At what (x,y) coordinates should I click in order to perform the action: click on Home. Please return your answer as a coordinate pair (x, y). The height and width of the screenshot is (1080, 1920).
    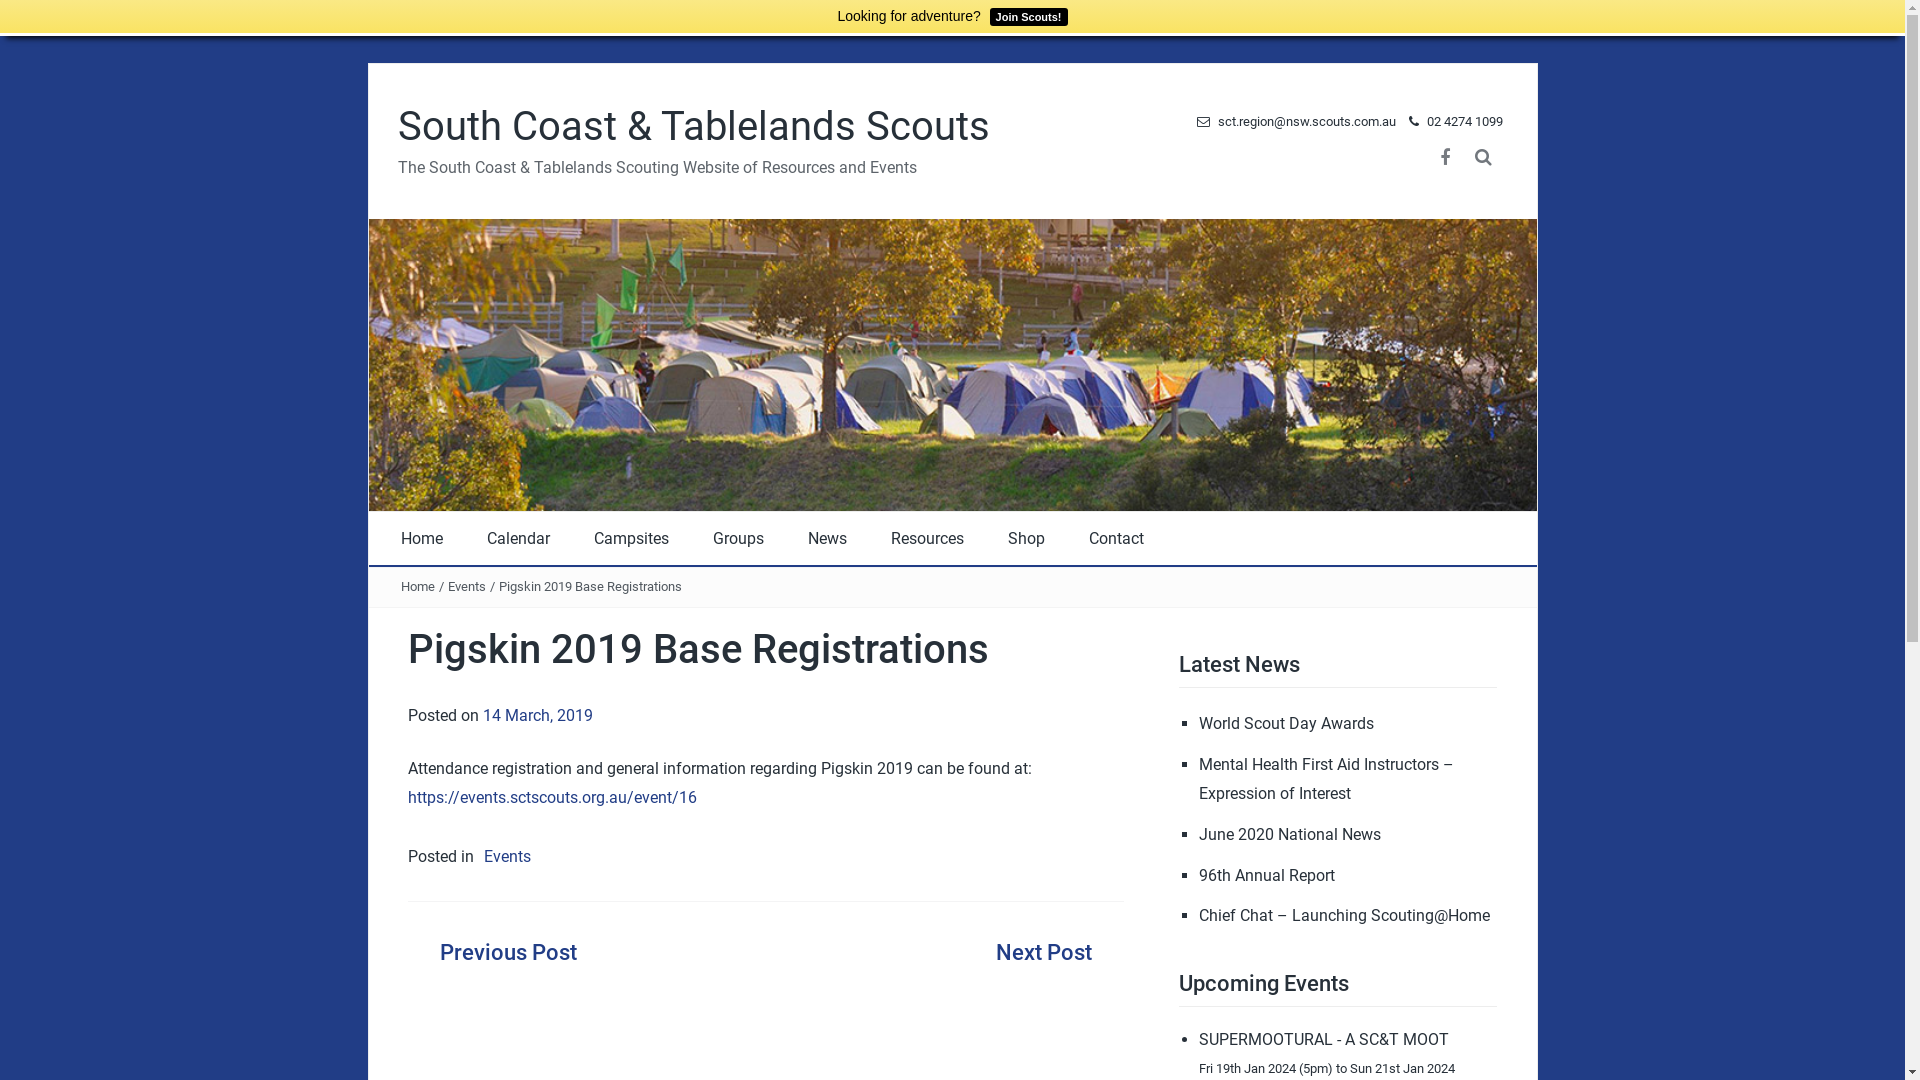
    Looking at the image, I should click on (421, 539).